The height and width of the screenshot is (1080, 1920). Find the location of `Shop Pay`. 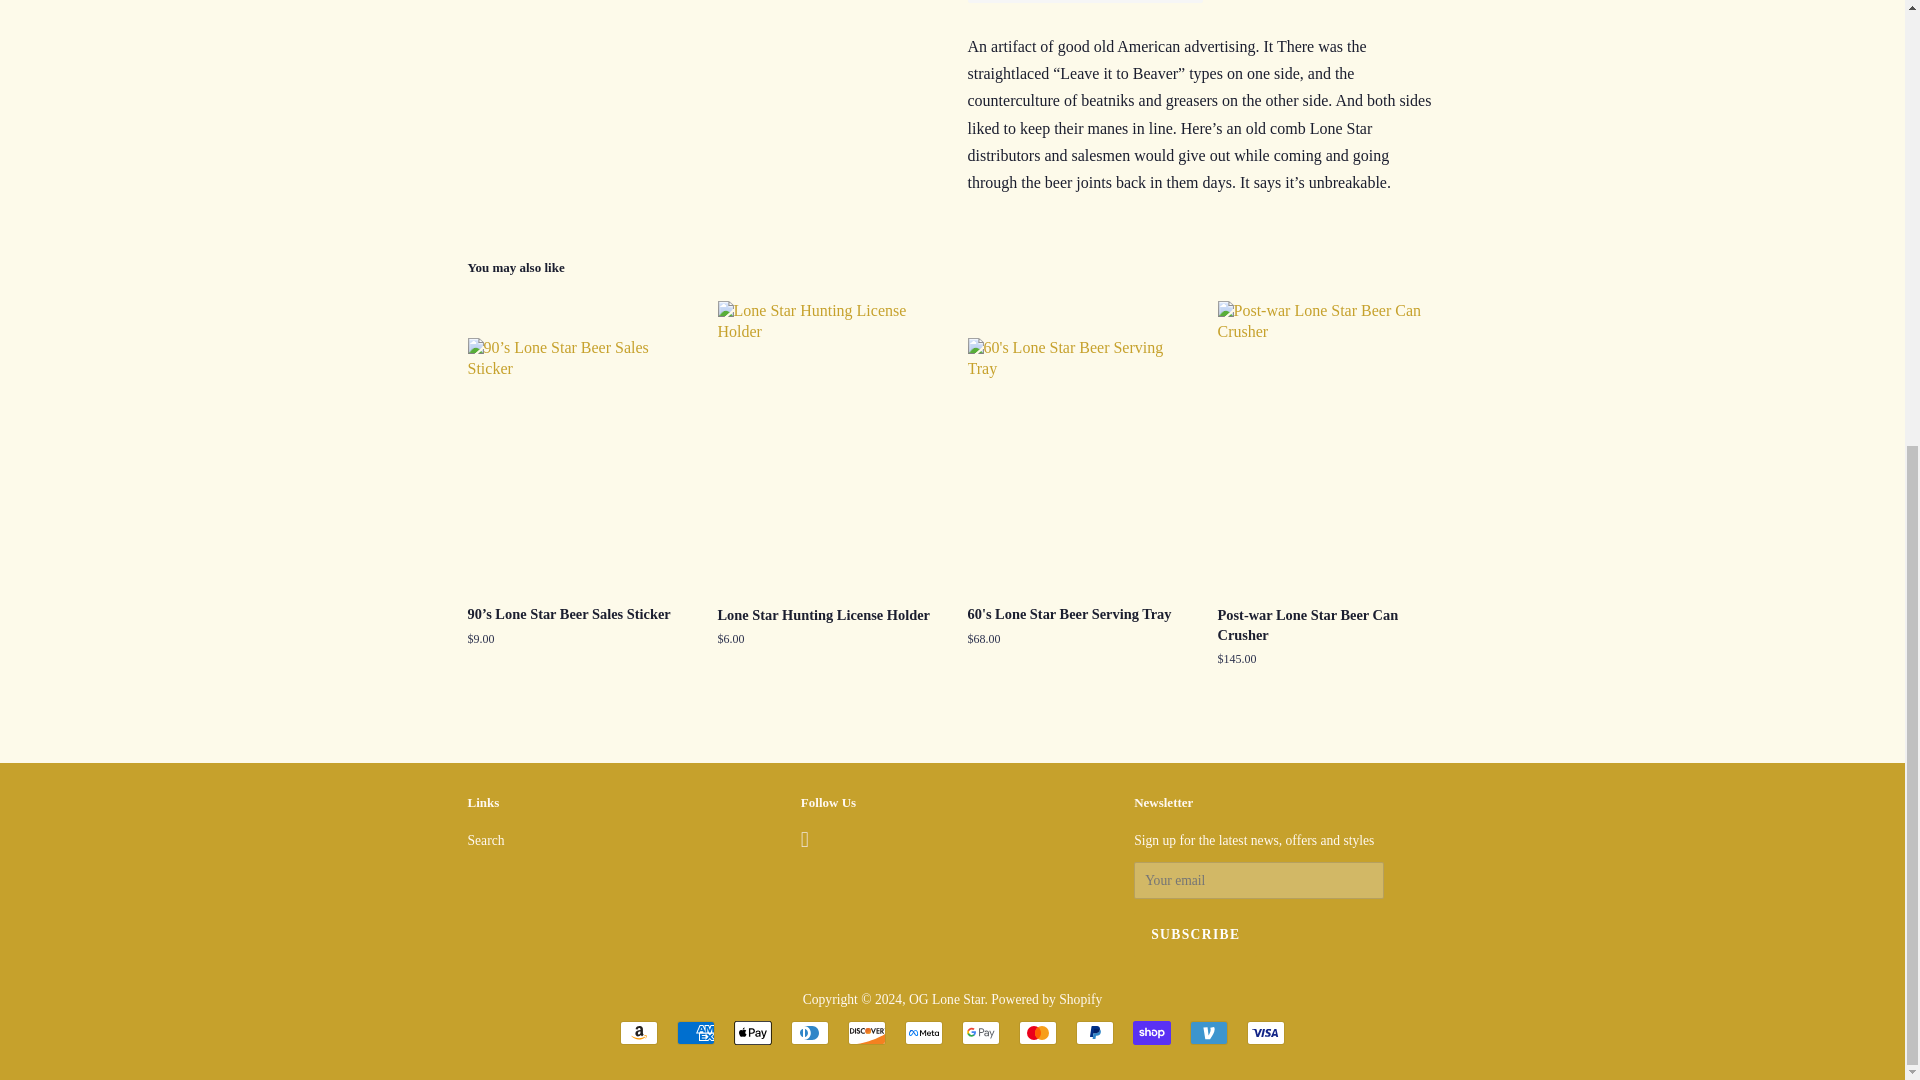

Shop Pay is located at coordinates (1152, 1032).